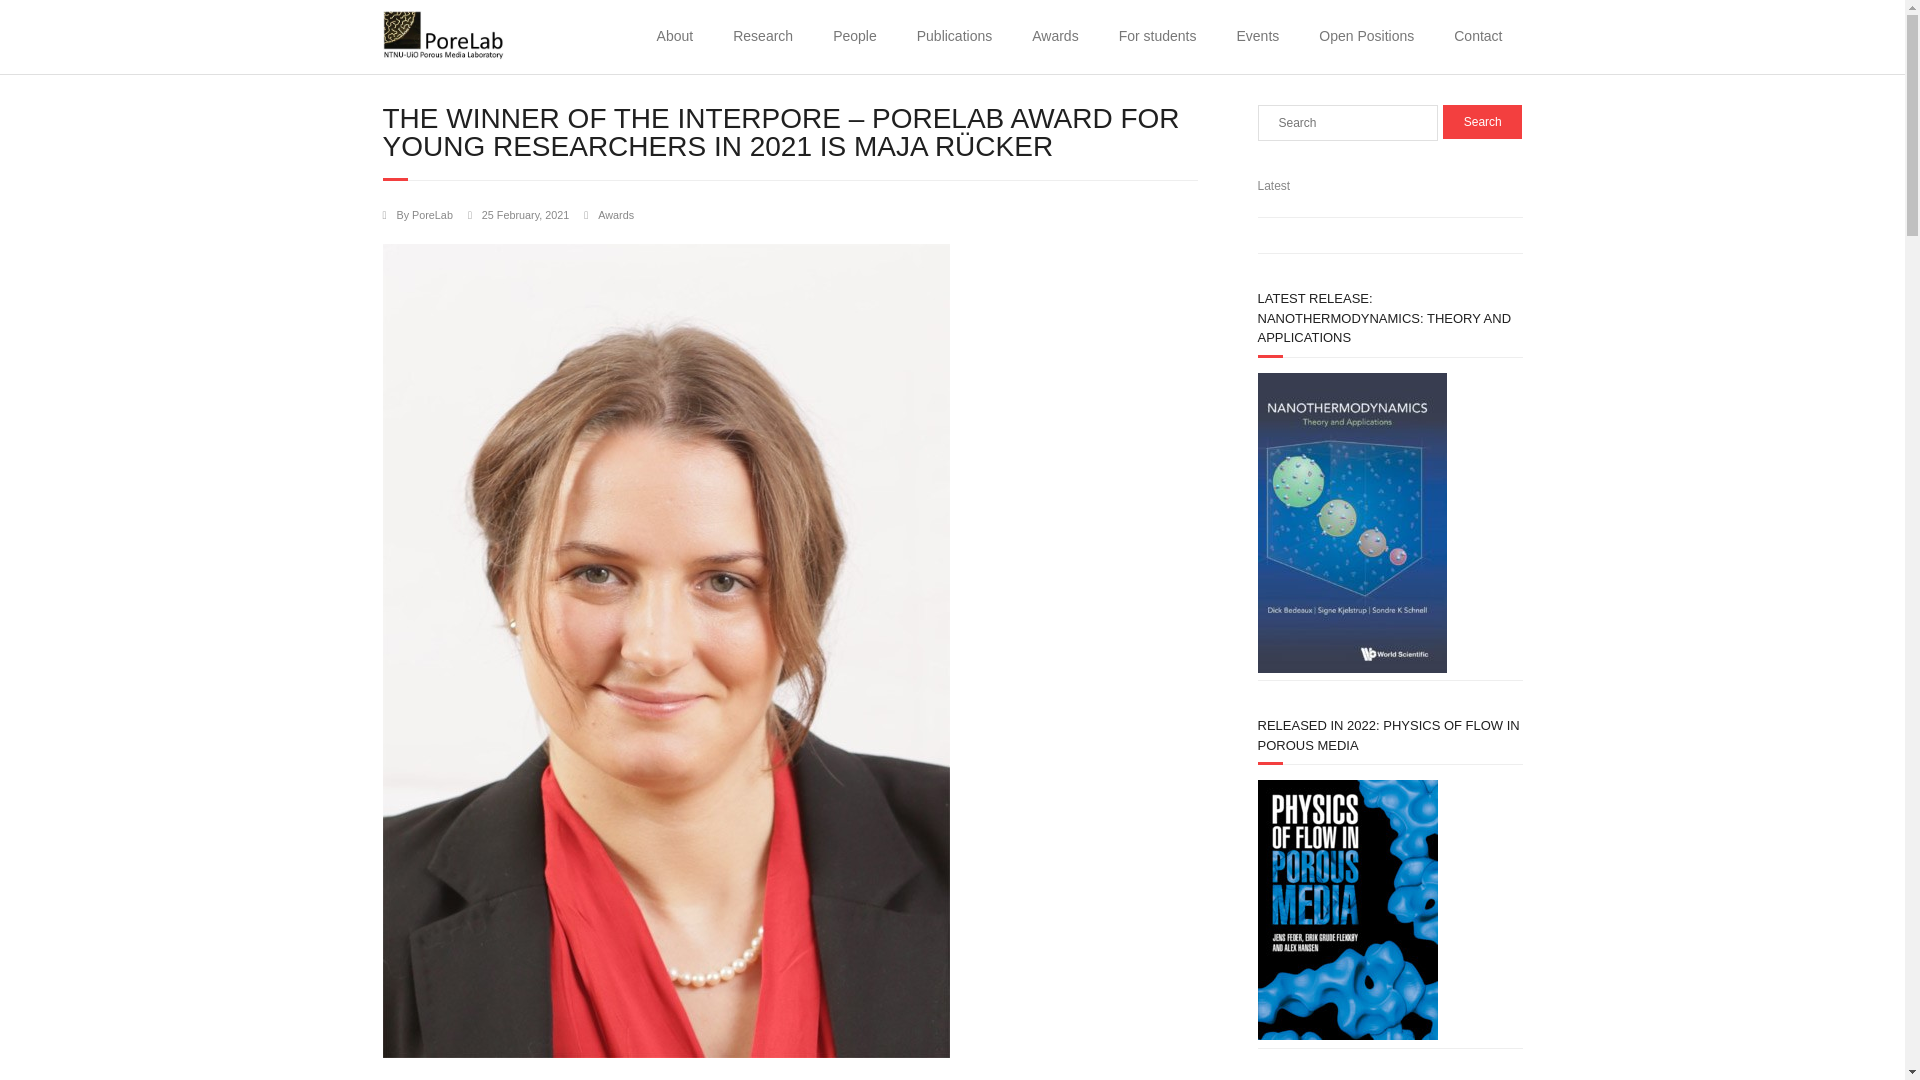  I want to click on Publications, so click(954, 37).